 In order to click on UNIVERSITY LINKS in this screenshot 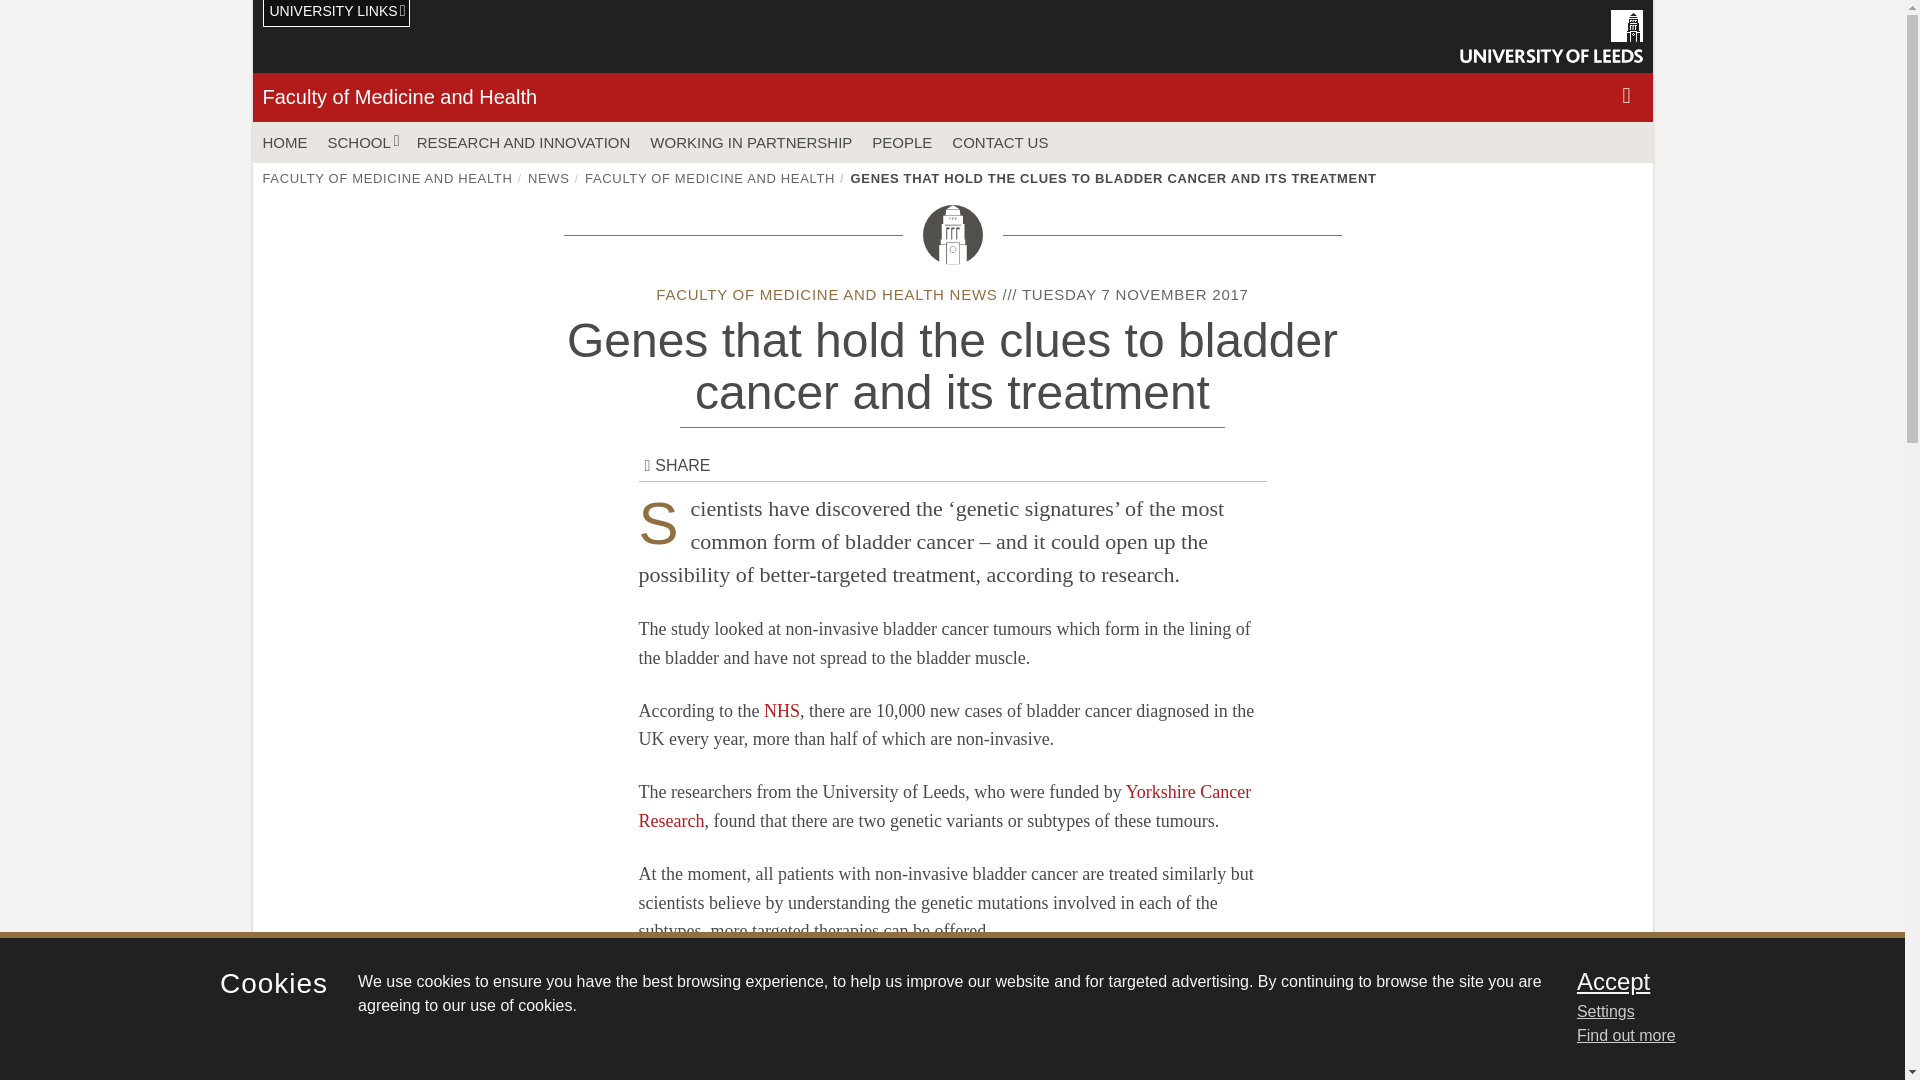, I will do `click(336, 14)`.